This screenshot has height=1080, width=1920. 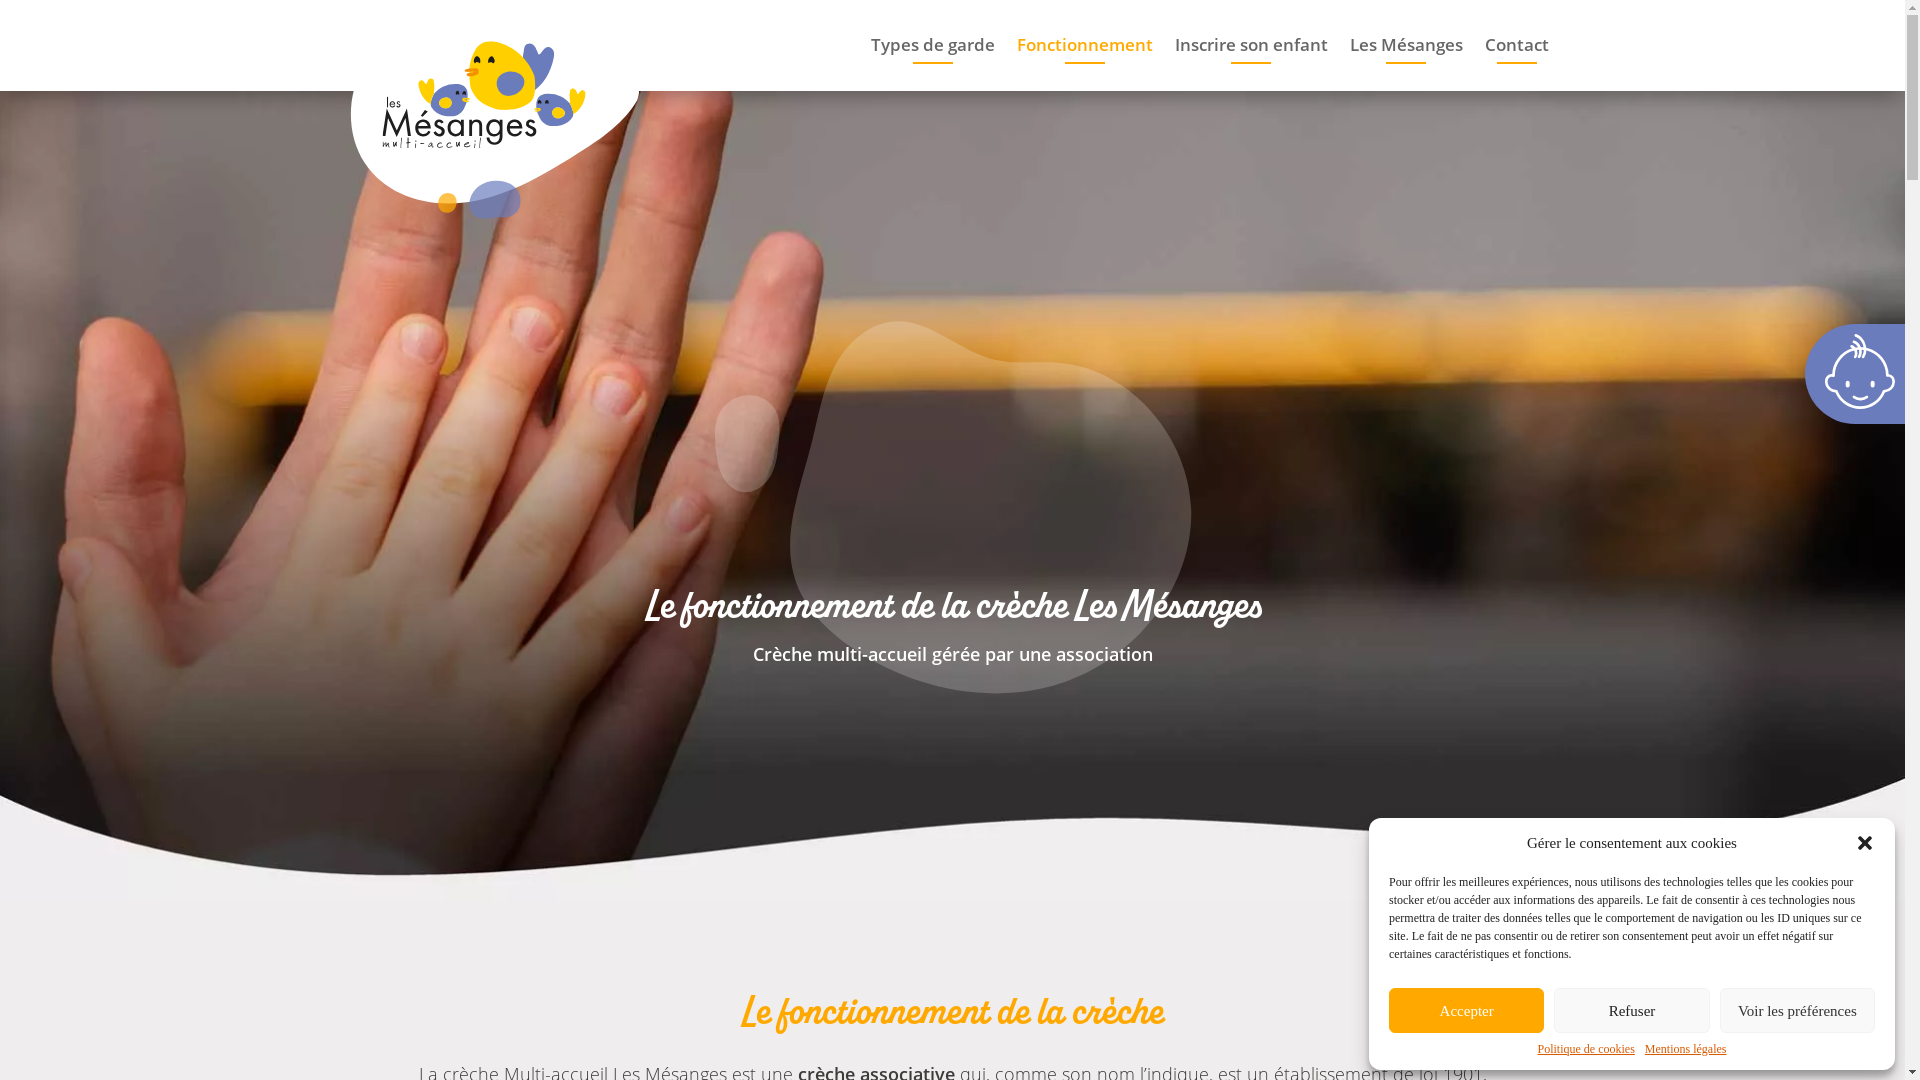 What do you see at coordinates (1085, 60) in the screenshot?
I see `Fonctionnement` at bounding box center [1085, 60].